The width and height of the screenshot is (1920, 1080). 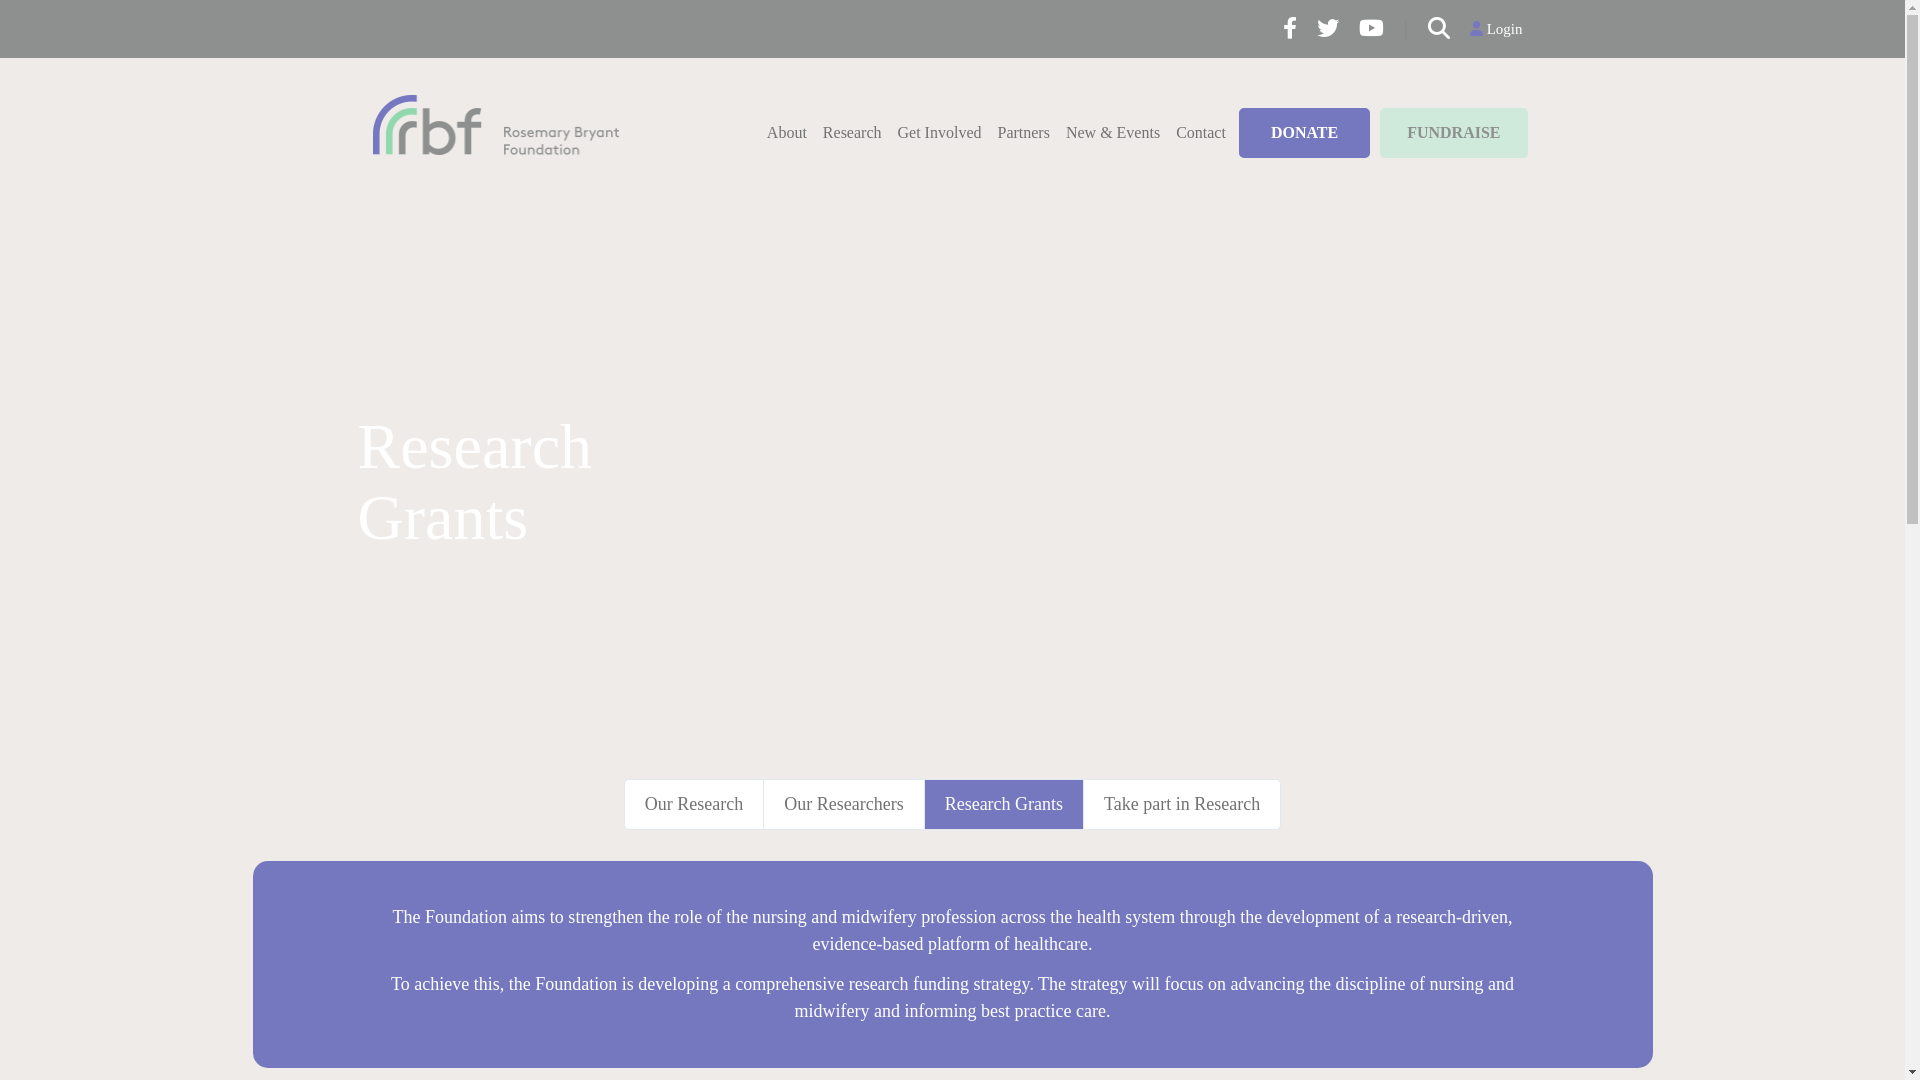 What do you see at coordinates (1004, 804) in the screenshot?
I see `Research Grants` at bounding box center [1004, 804].